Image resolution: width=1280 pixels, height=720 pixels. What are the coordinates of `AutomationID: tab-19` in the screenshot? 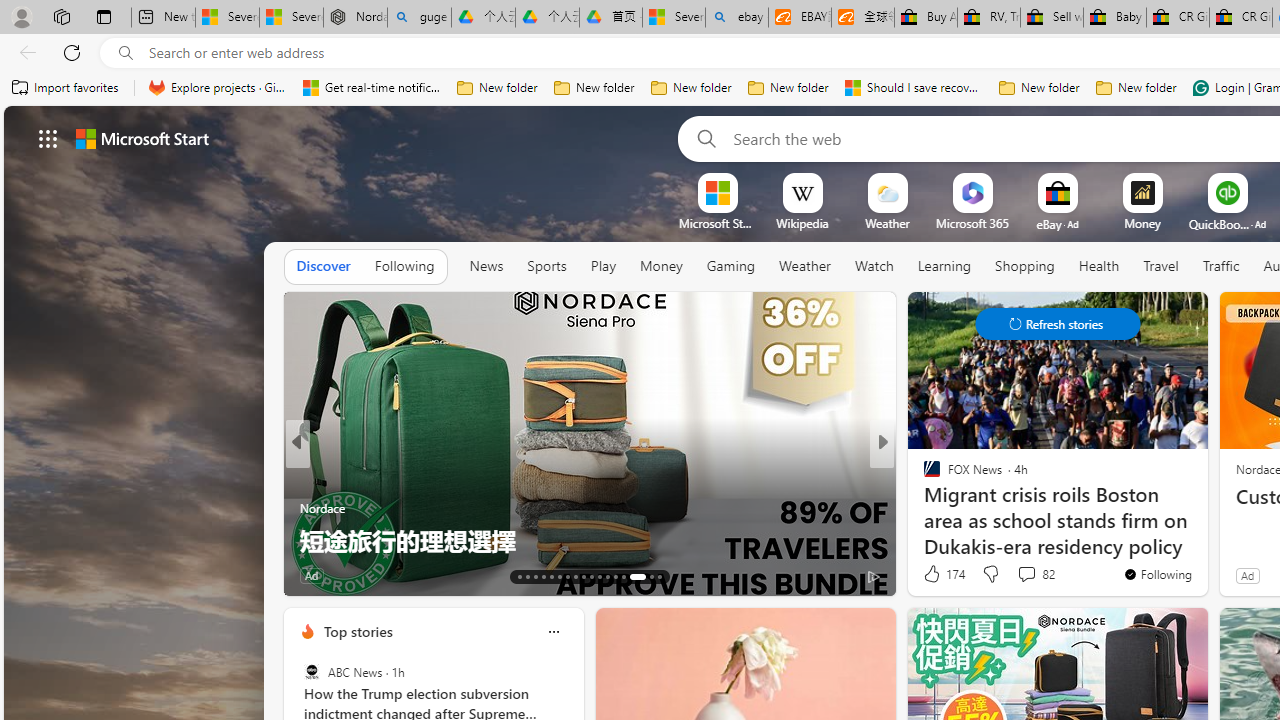 It's located at (568, 576).